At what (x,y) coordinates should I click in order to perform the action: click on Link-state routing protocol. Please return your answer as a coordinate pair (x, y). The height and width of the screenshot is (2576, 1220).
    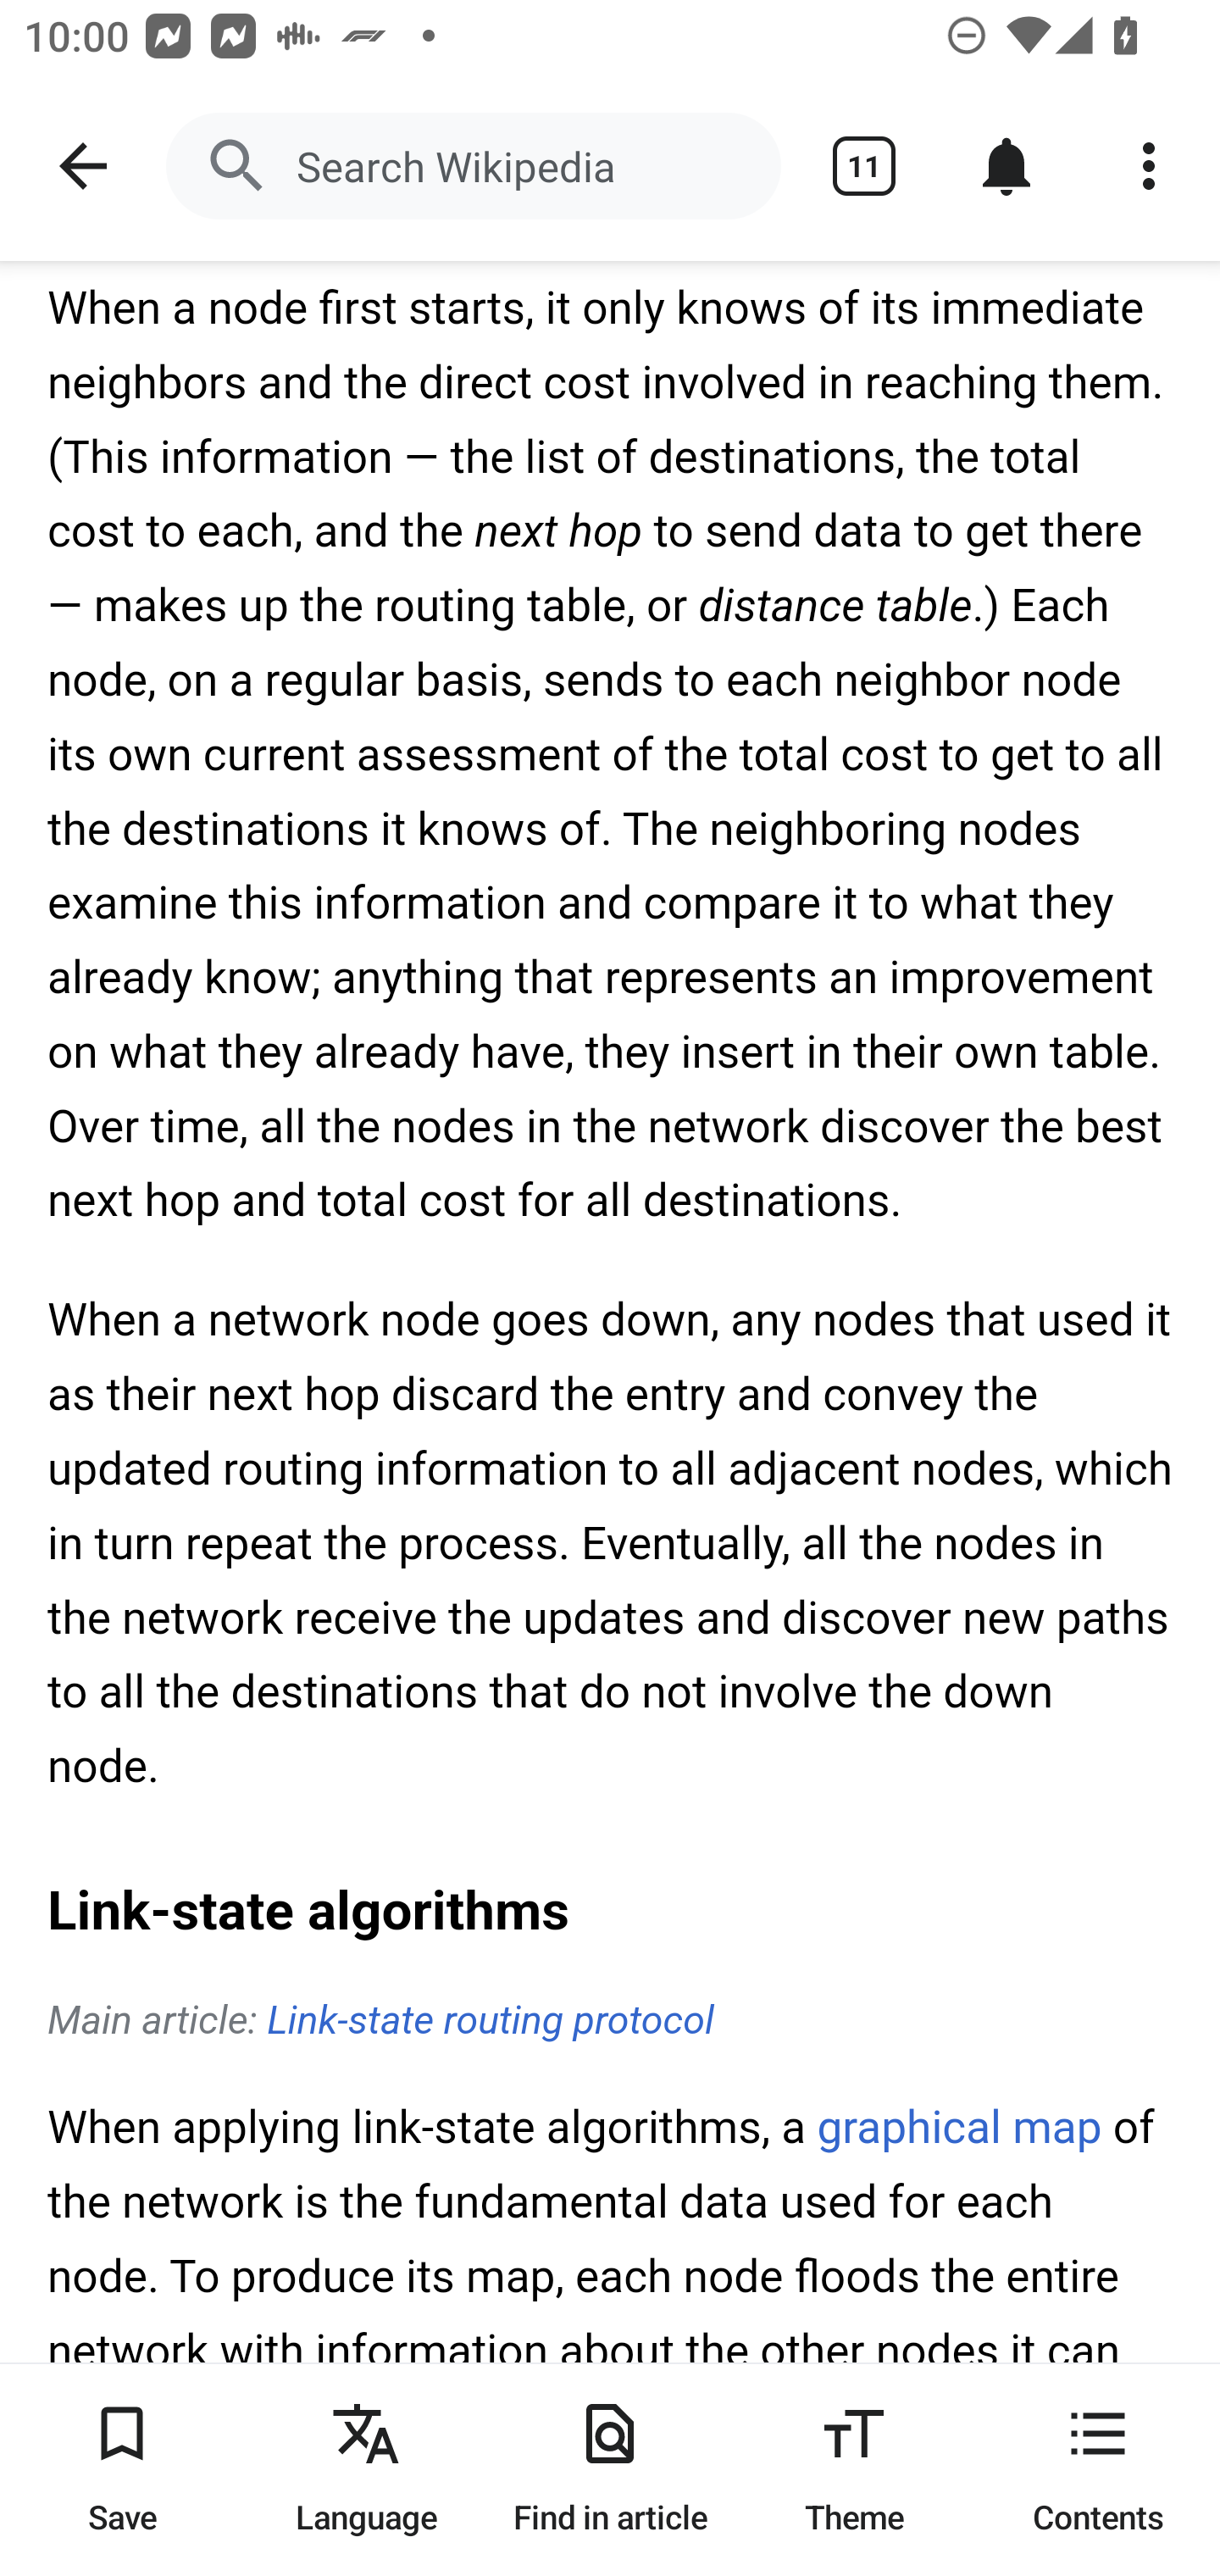
    Looking at the image, I should click on (490, 2022).